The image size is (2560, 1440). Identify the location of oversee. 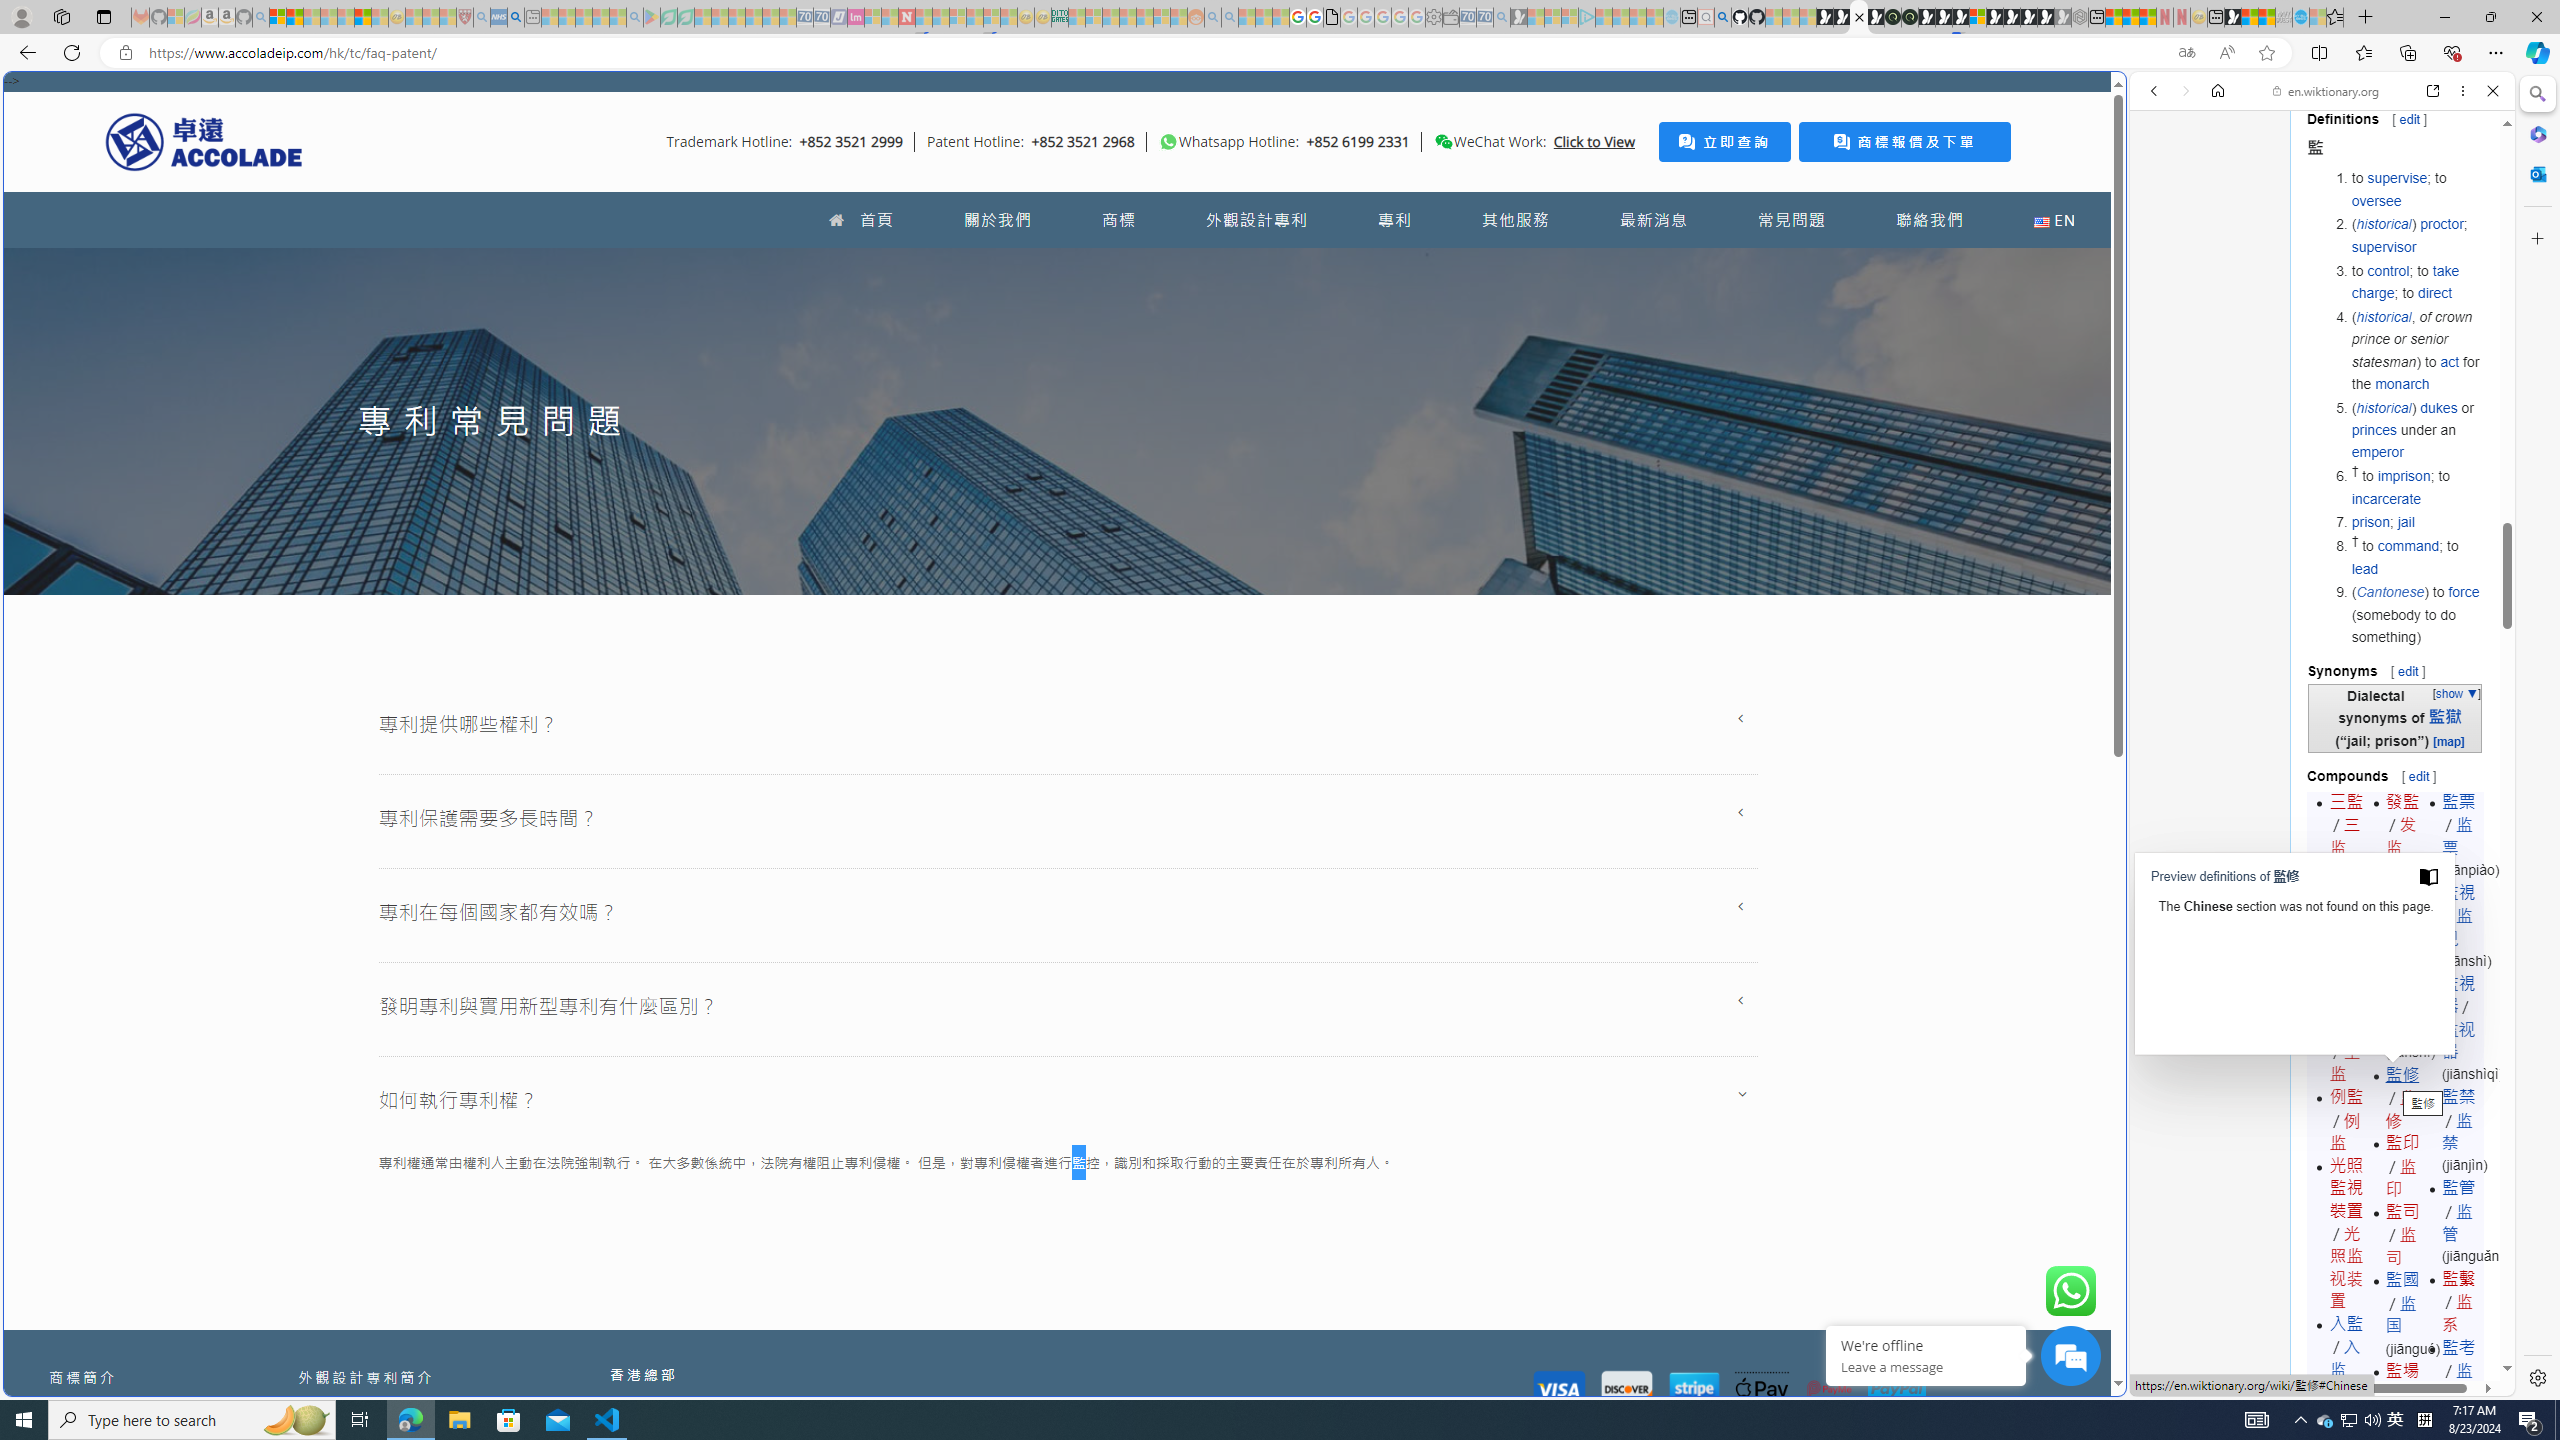
(2376, 200).